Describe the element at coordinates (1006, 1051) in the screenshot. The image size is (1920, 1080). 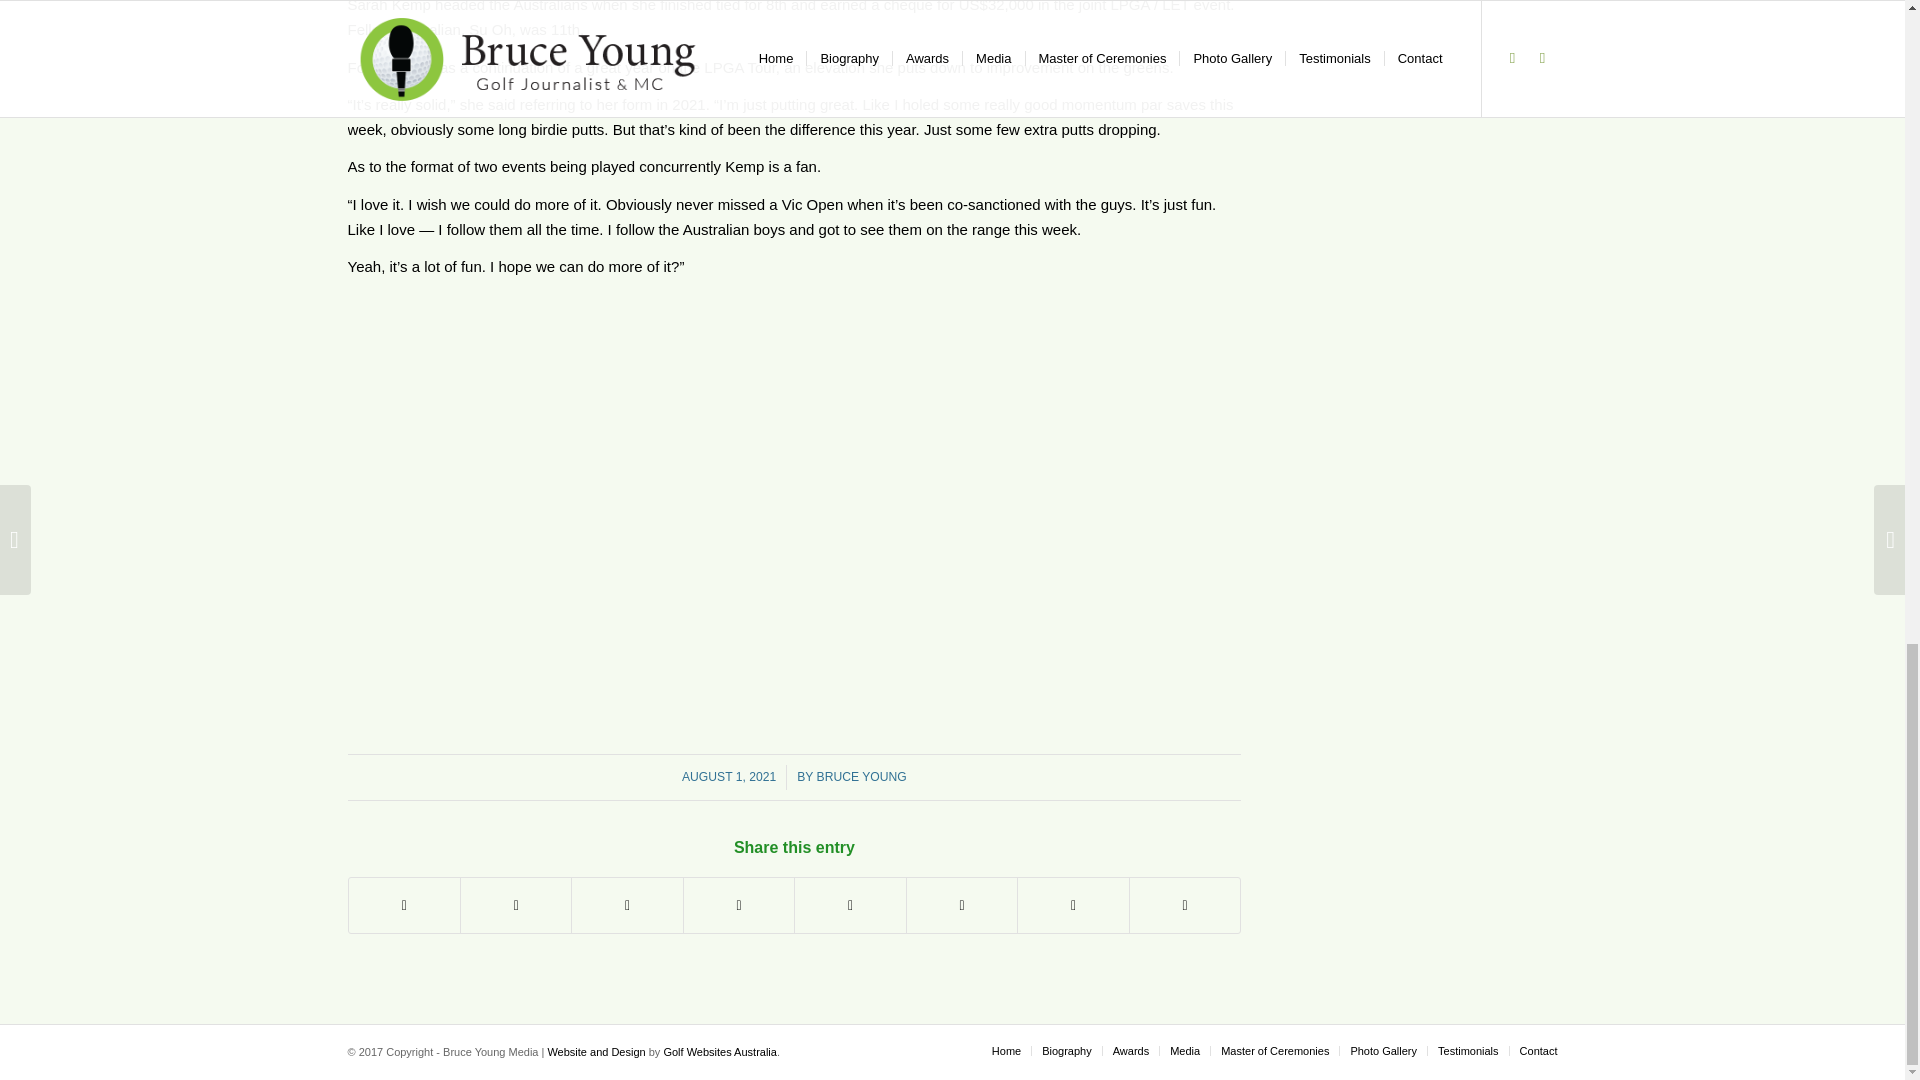
I see `Home` at that location.